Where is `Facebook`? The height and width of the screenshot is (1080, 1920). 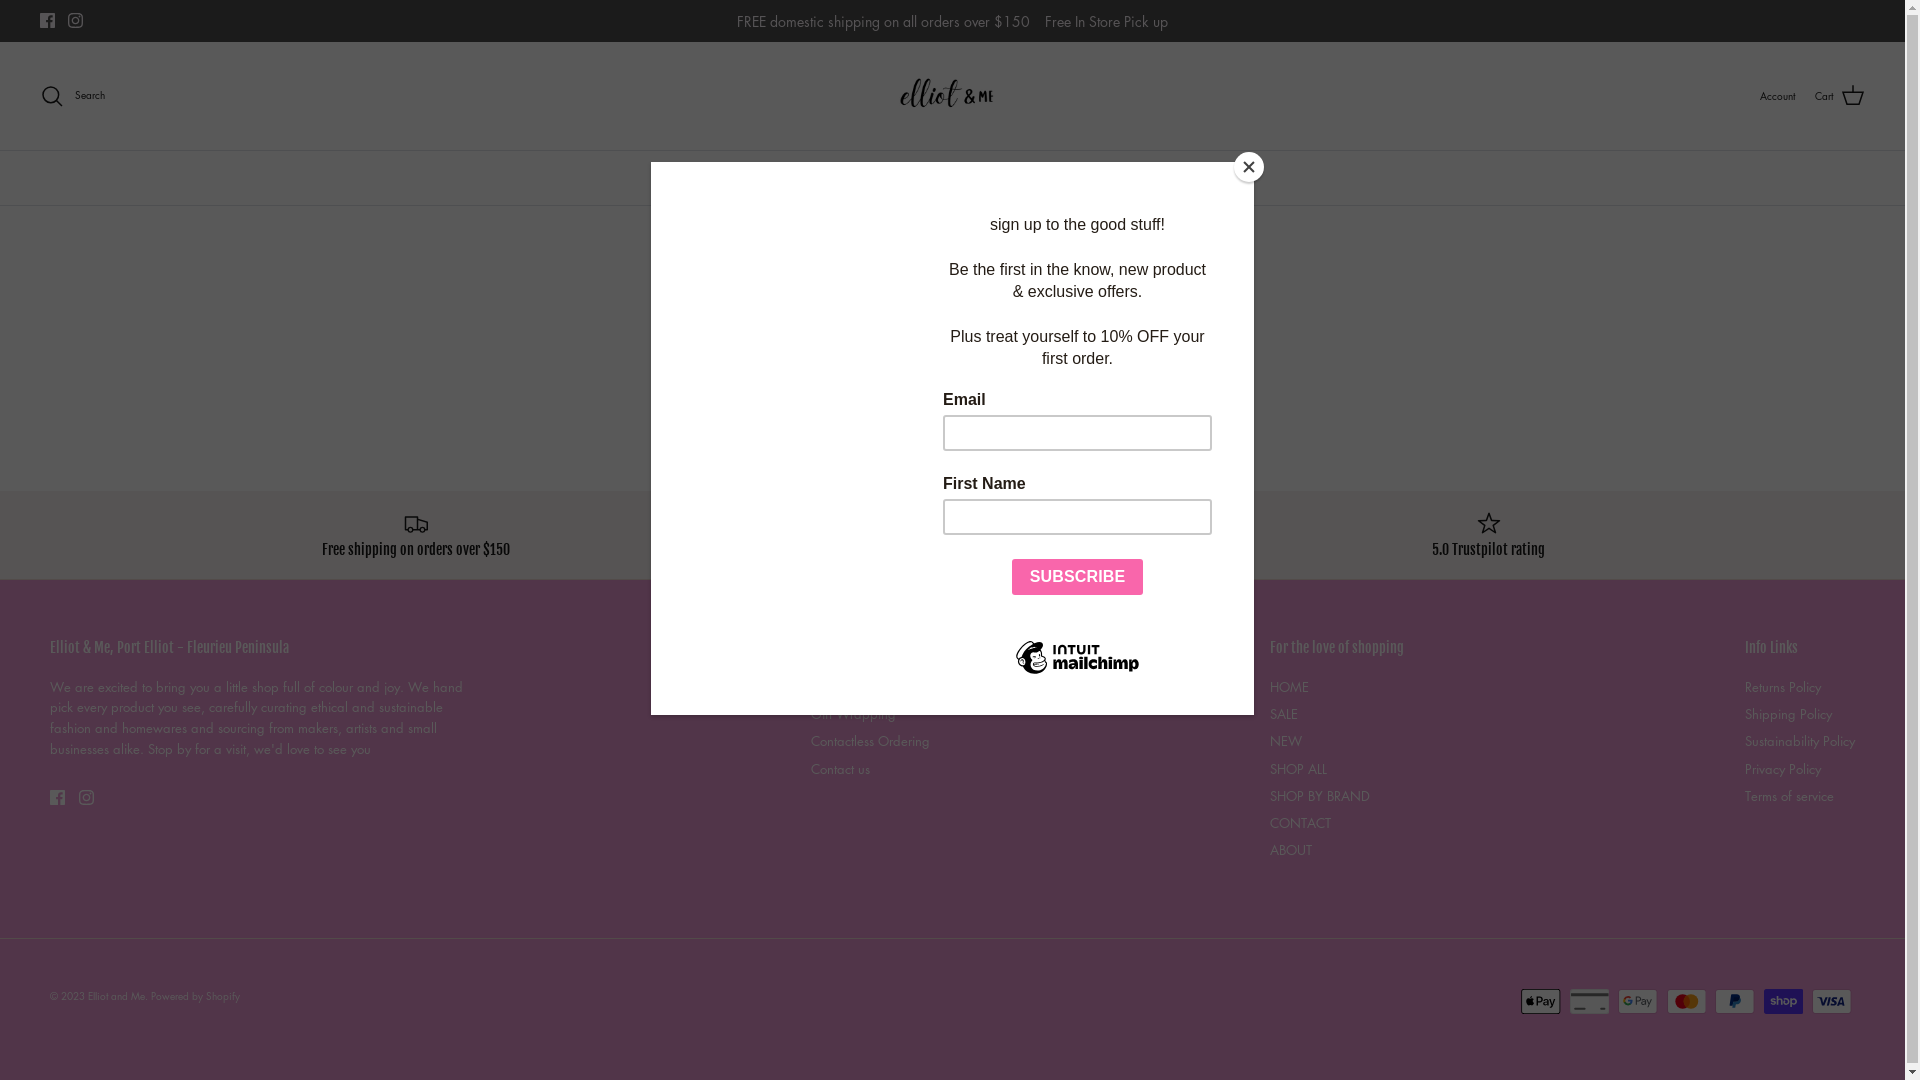 Facebook is located at coordinates (58, 798).